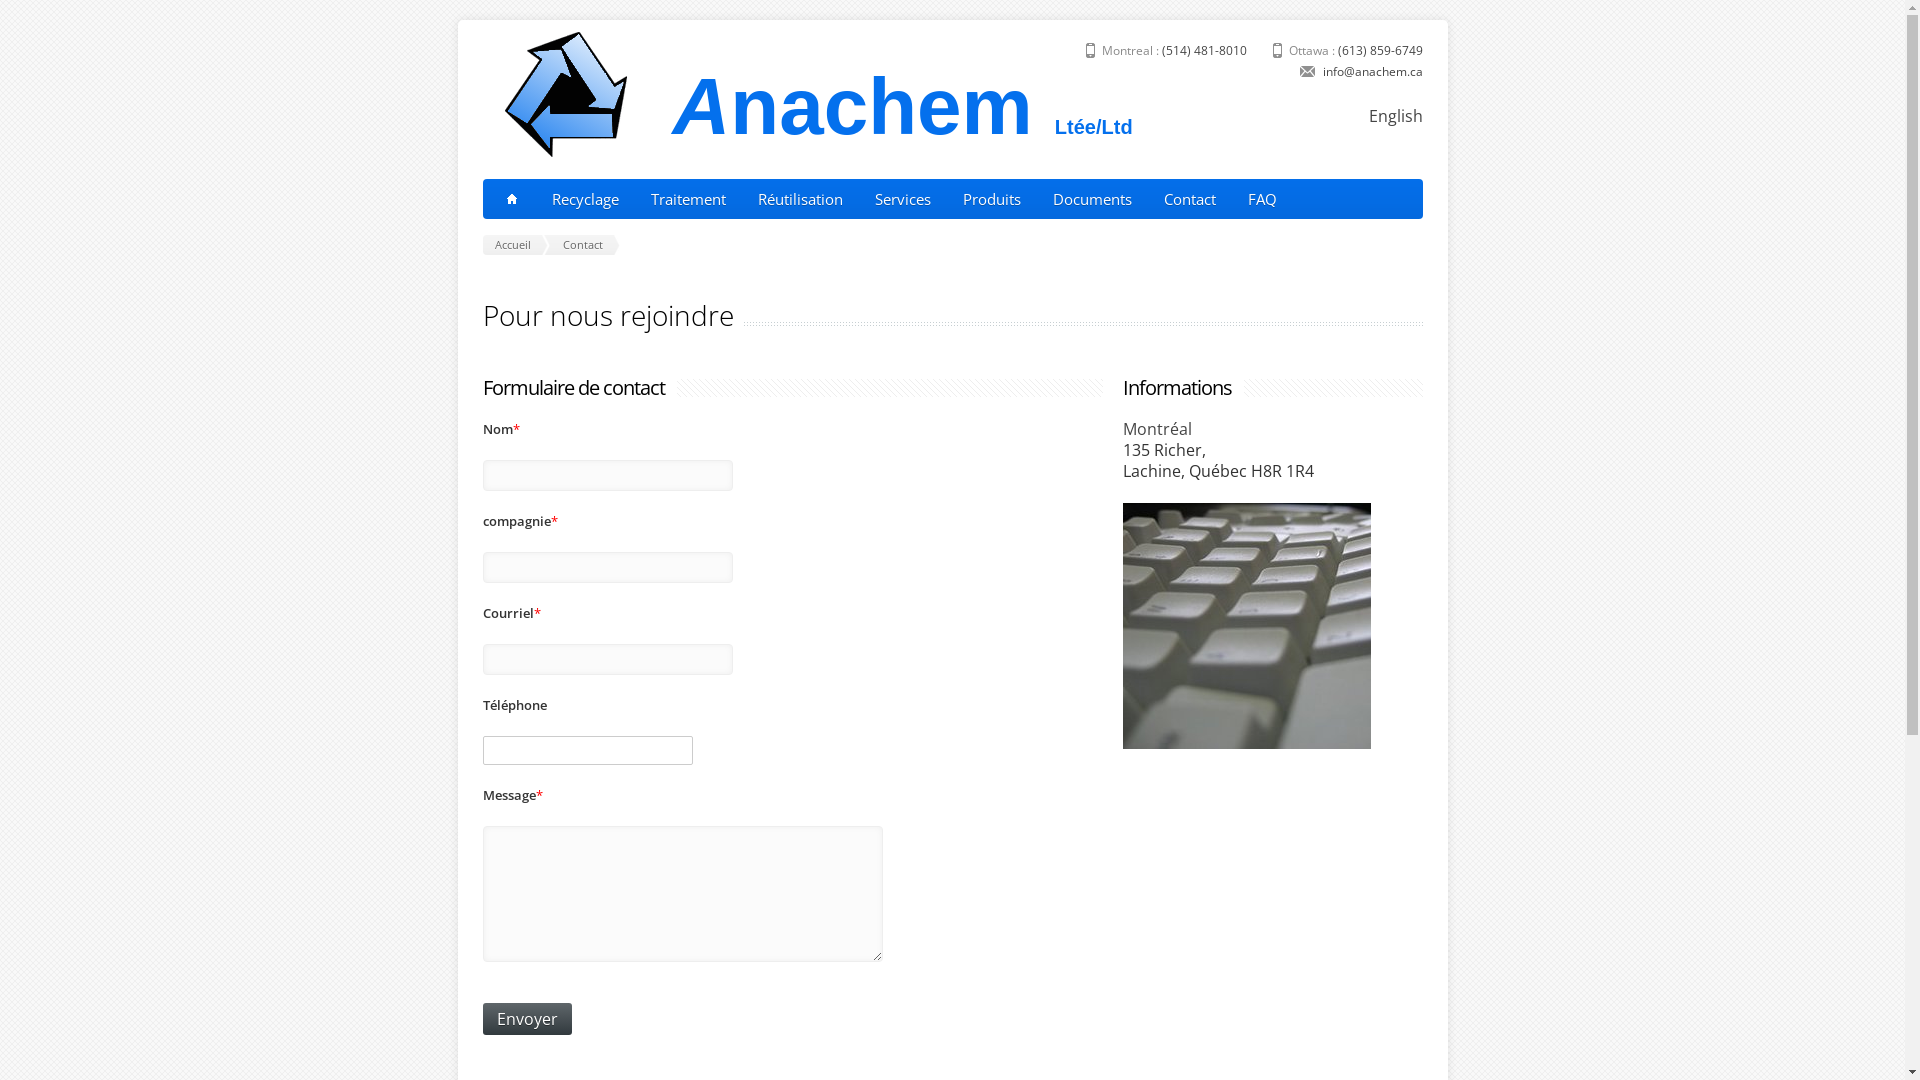 This screenshot has width=1920, height=1080. Describe the element at coordinates (512, 199) in the screenshot. I see `accueil` at that location.